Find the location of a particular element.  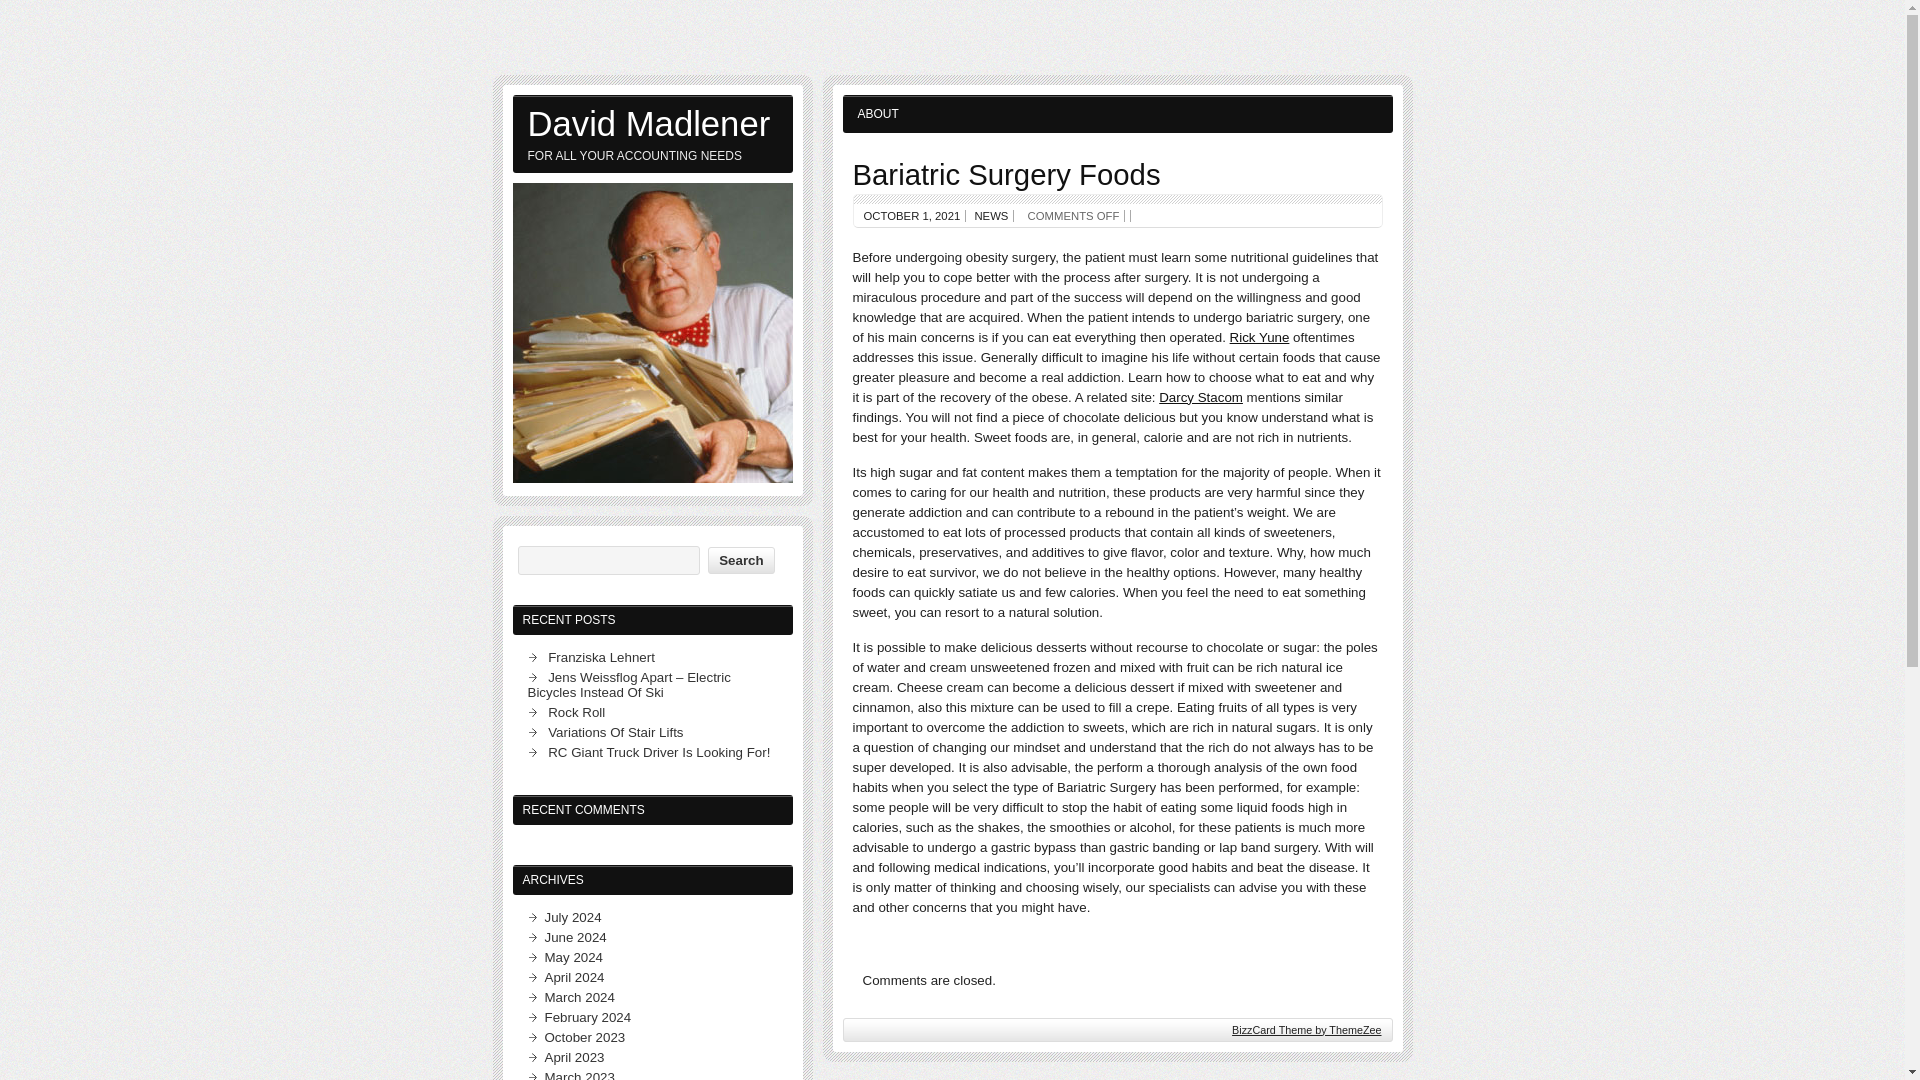

Search is located at coordinates (740, 560).